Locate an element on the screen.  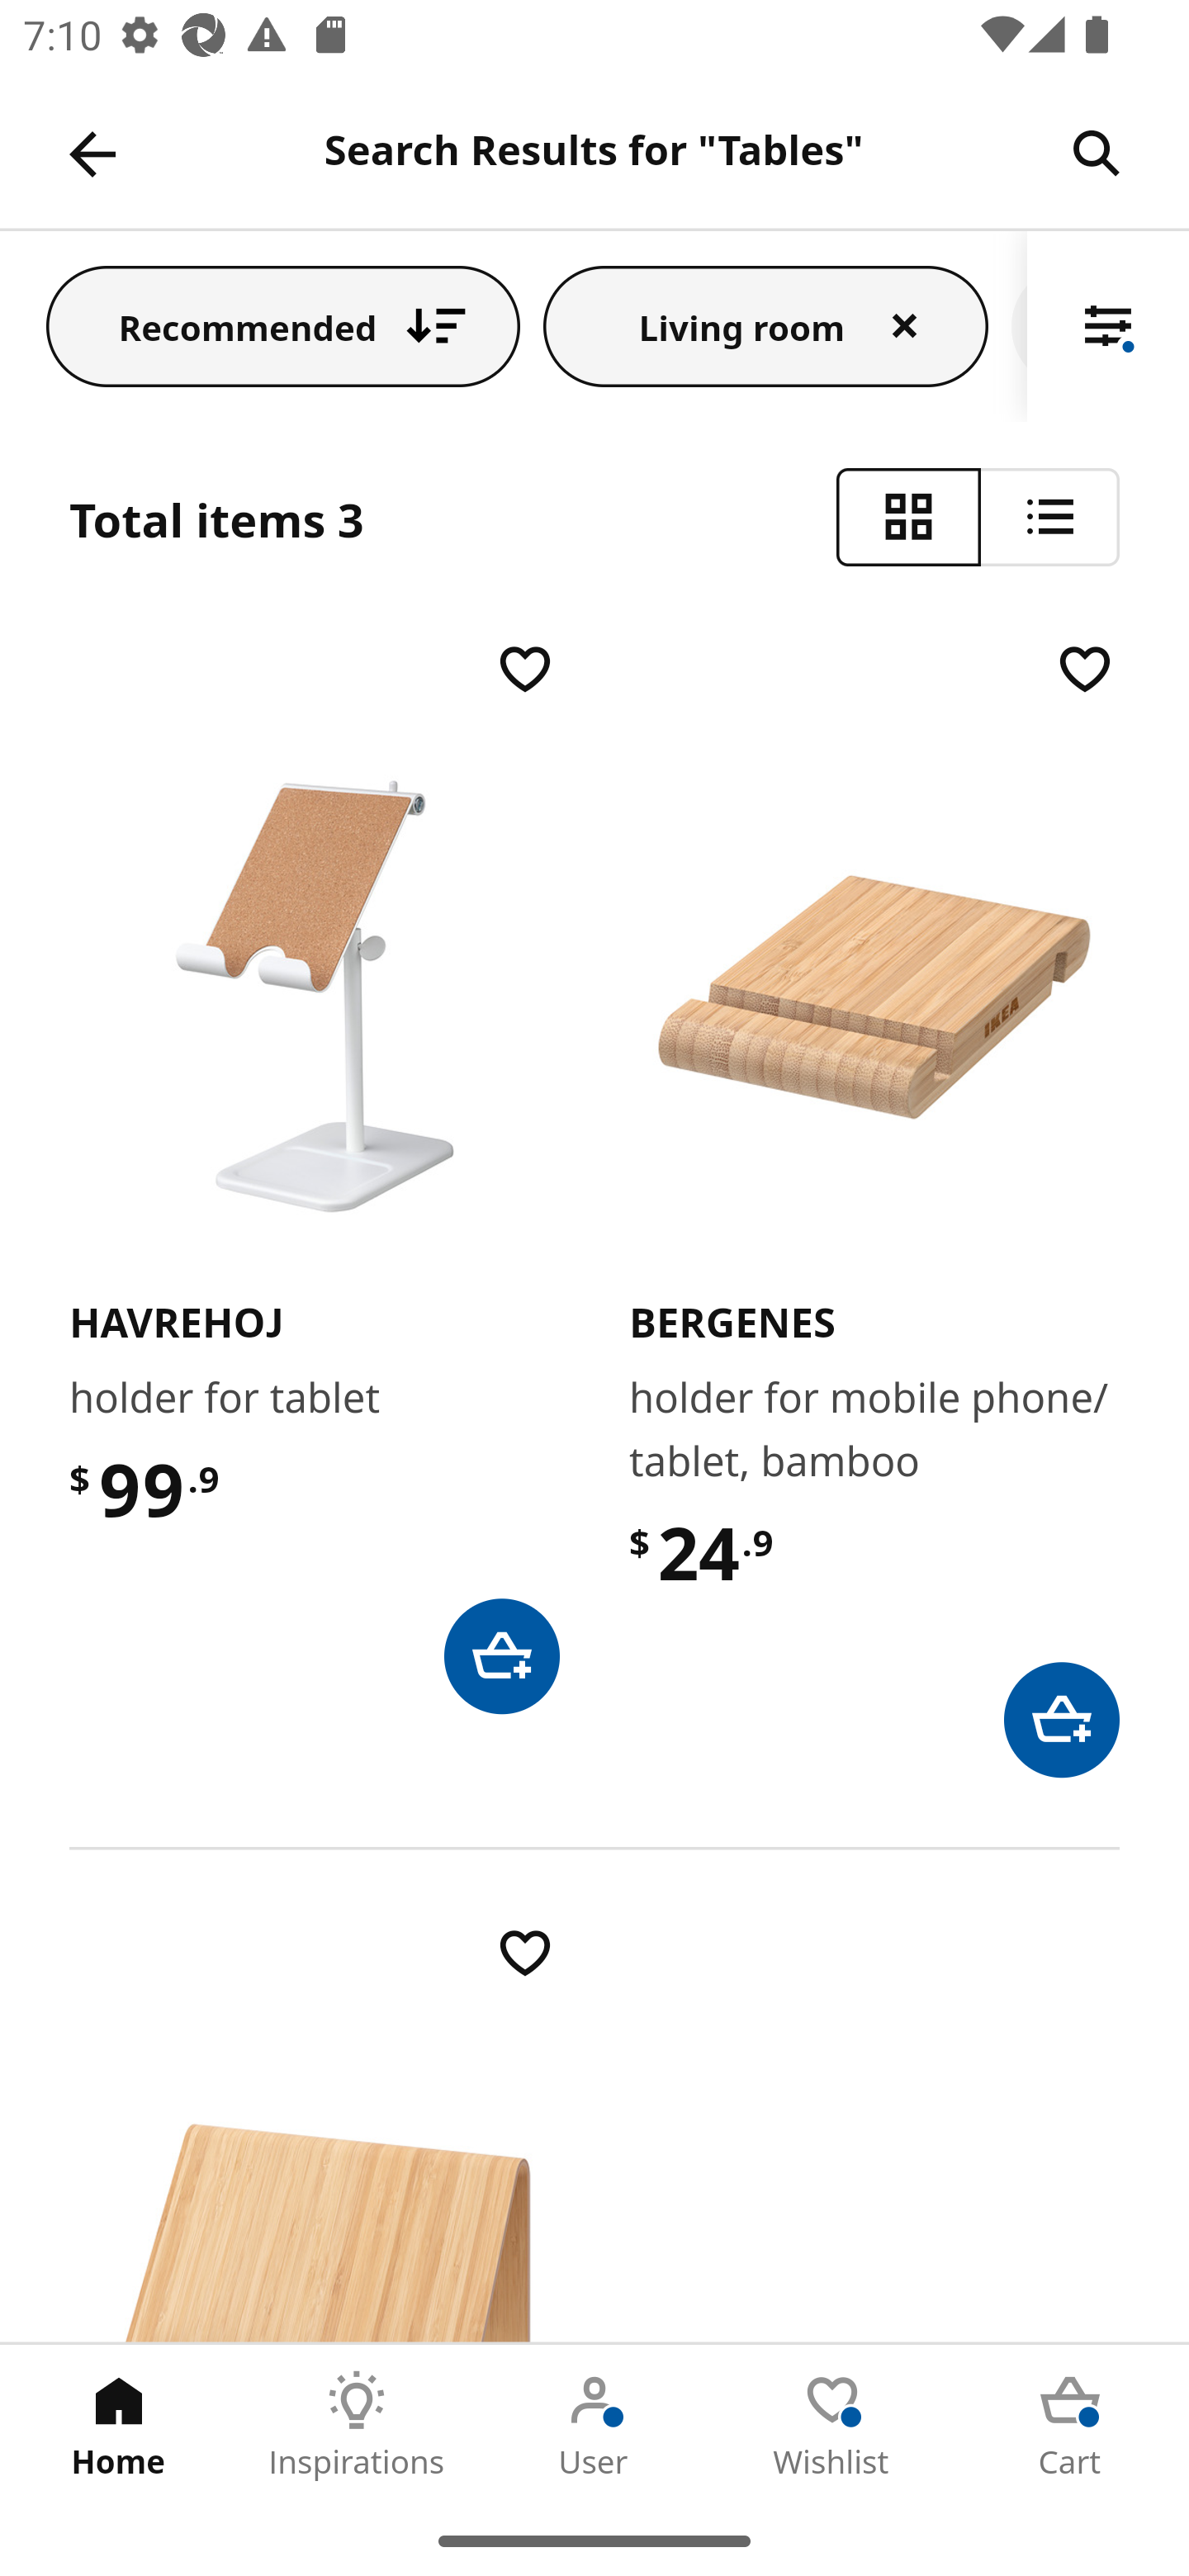
Living room is located at coordinates (765, 325).